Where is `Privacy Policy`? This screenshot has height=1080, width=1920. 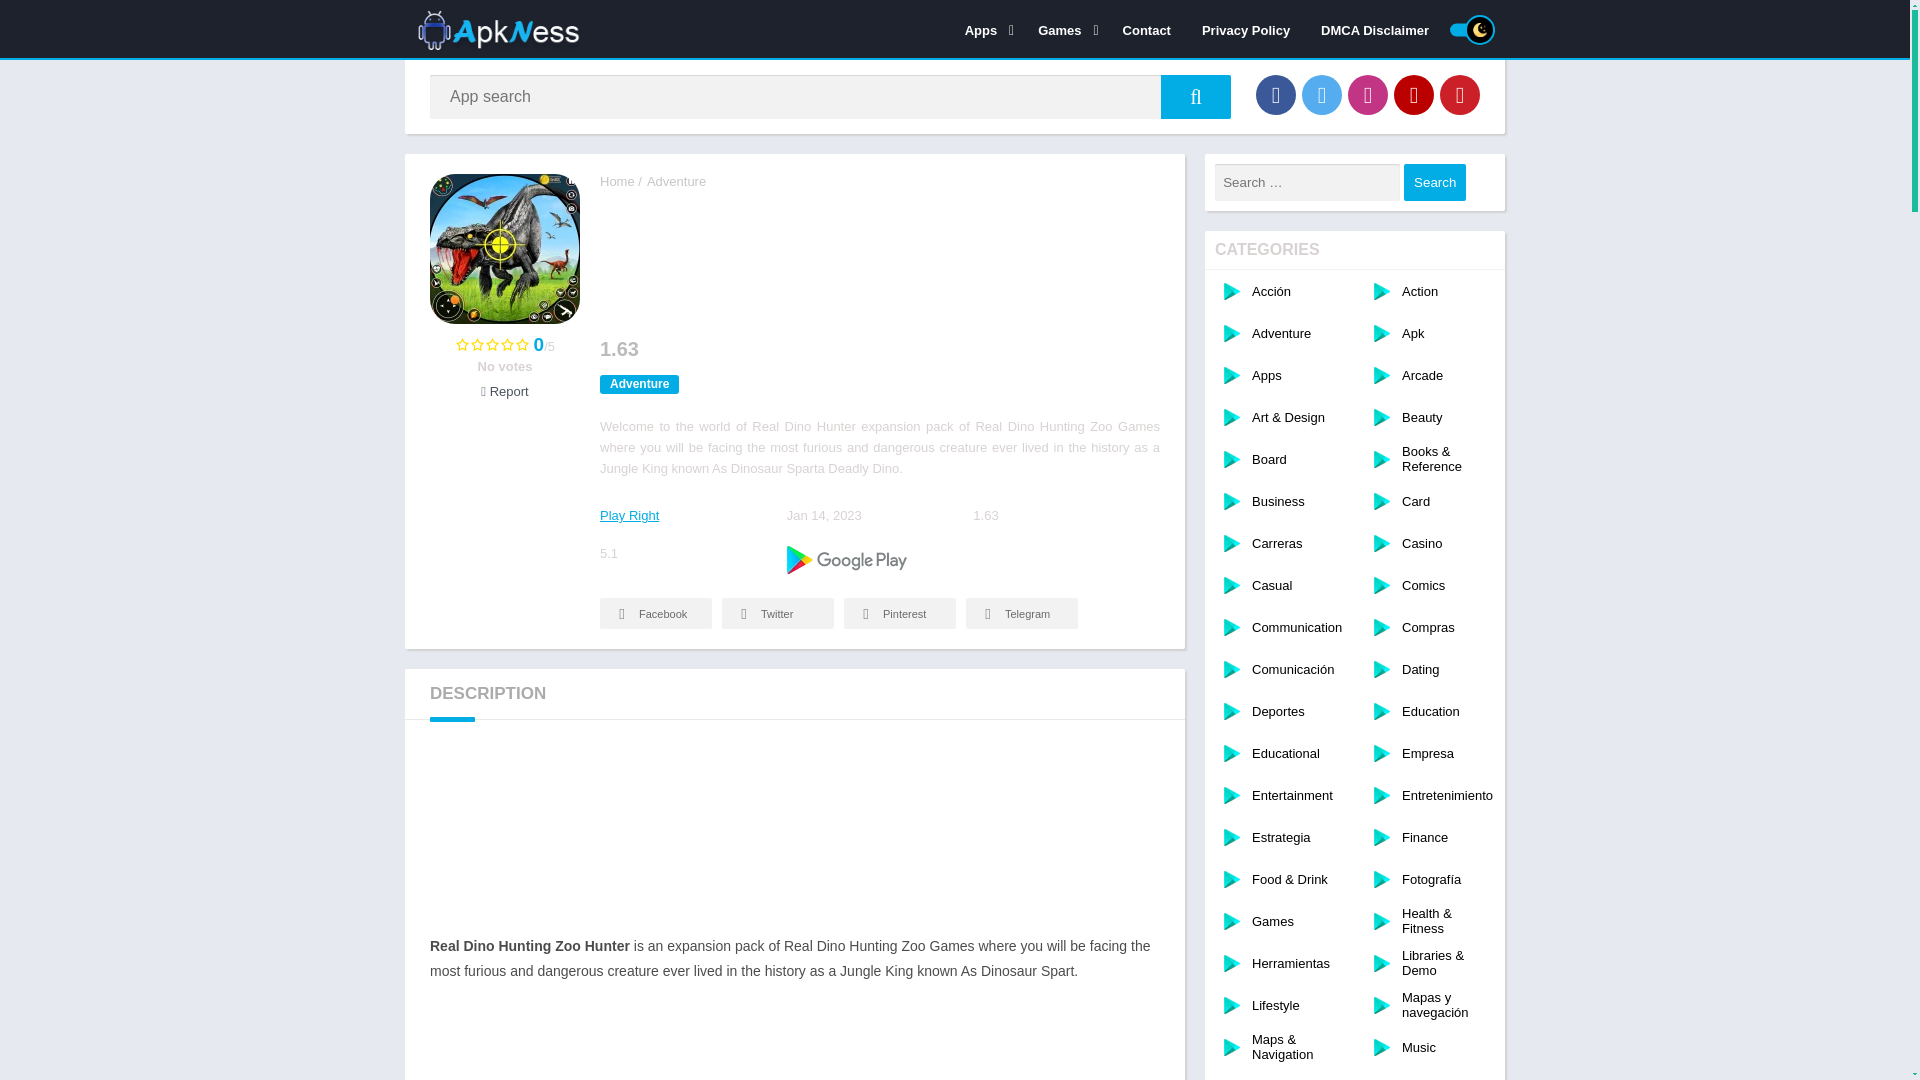
Privacy Policy is located at coordinates (1246, 29).